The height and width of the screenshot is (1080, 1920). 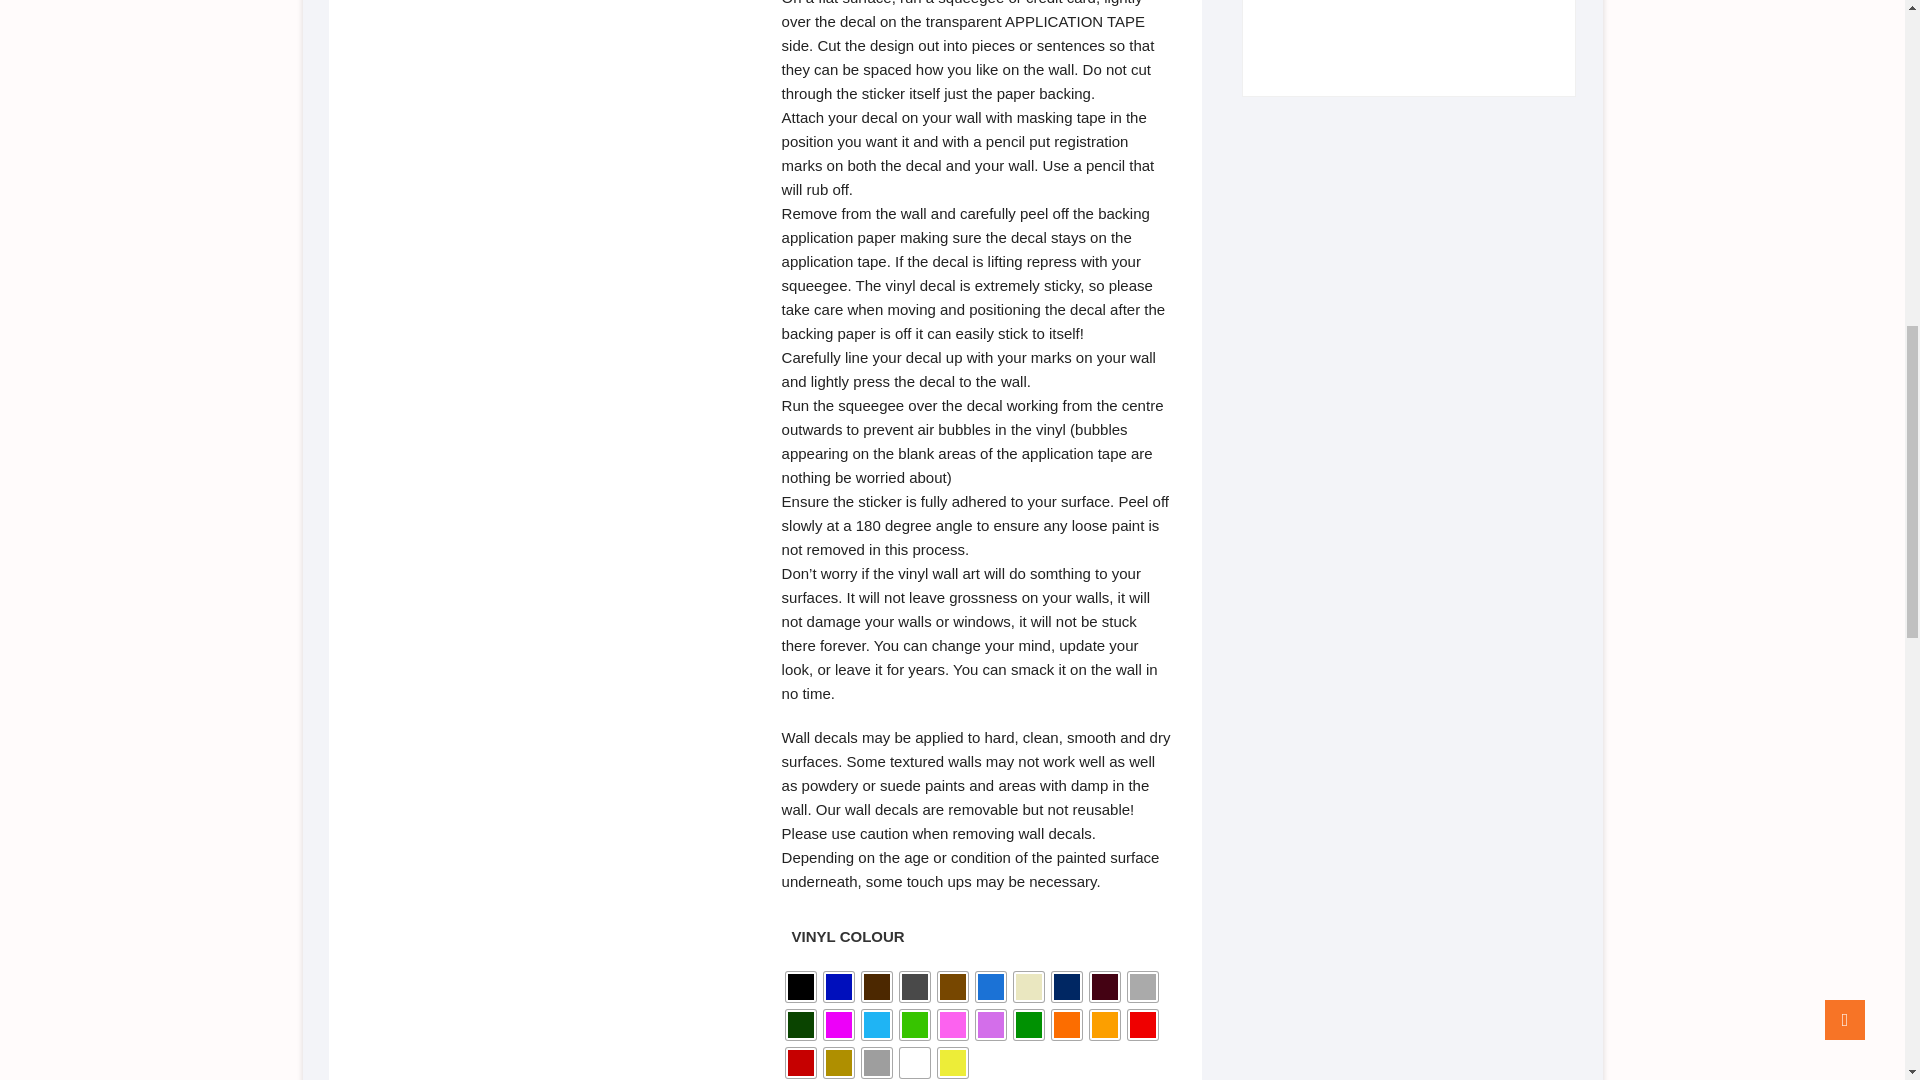 What do you see at coordinates (877, 987) in the screenshot?
I see `Brown` at bounding box center [877, 987].